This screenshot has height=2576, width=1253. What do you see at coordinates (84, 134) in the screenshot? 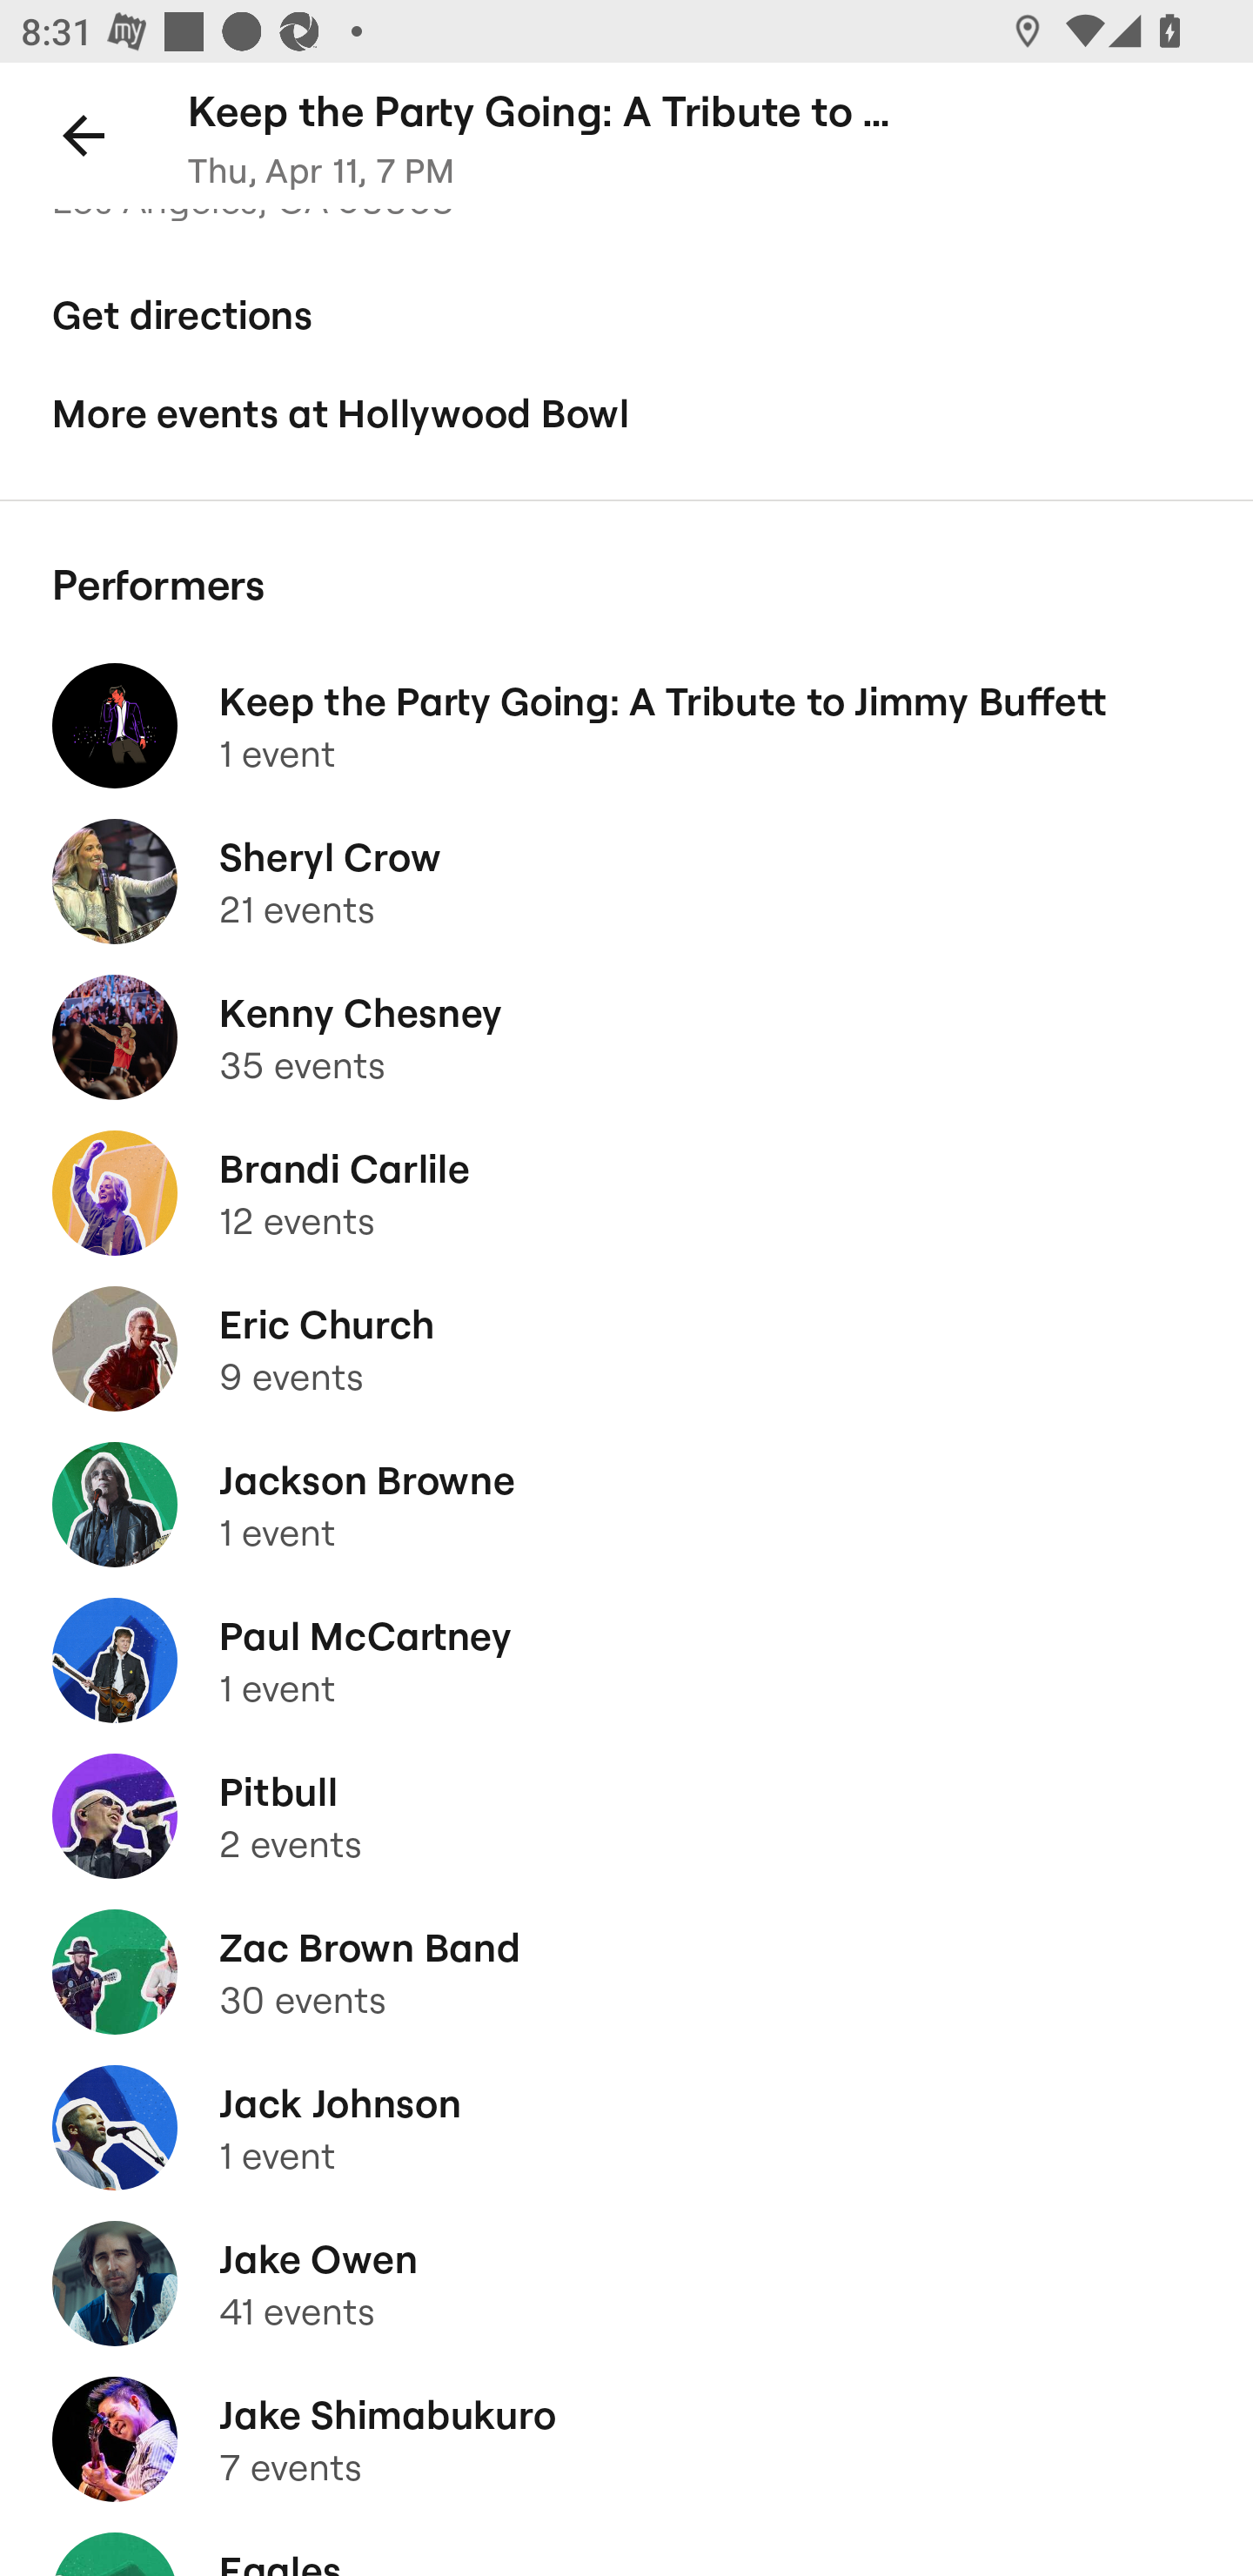
I see `Back` at bounding box center [84, 134].